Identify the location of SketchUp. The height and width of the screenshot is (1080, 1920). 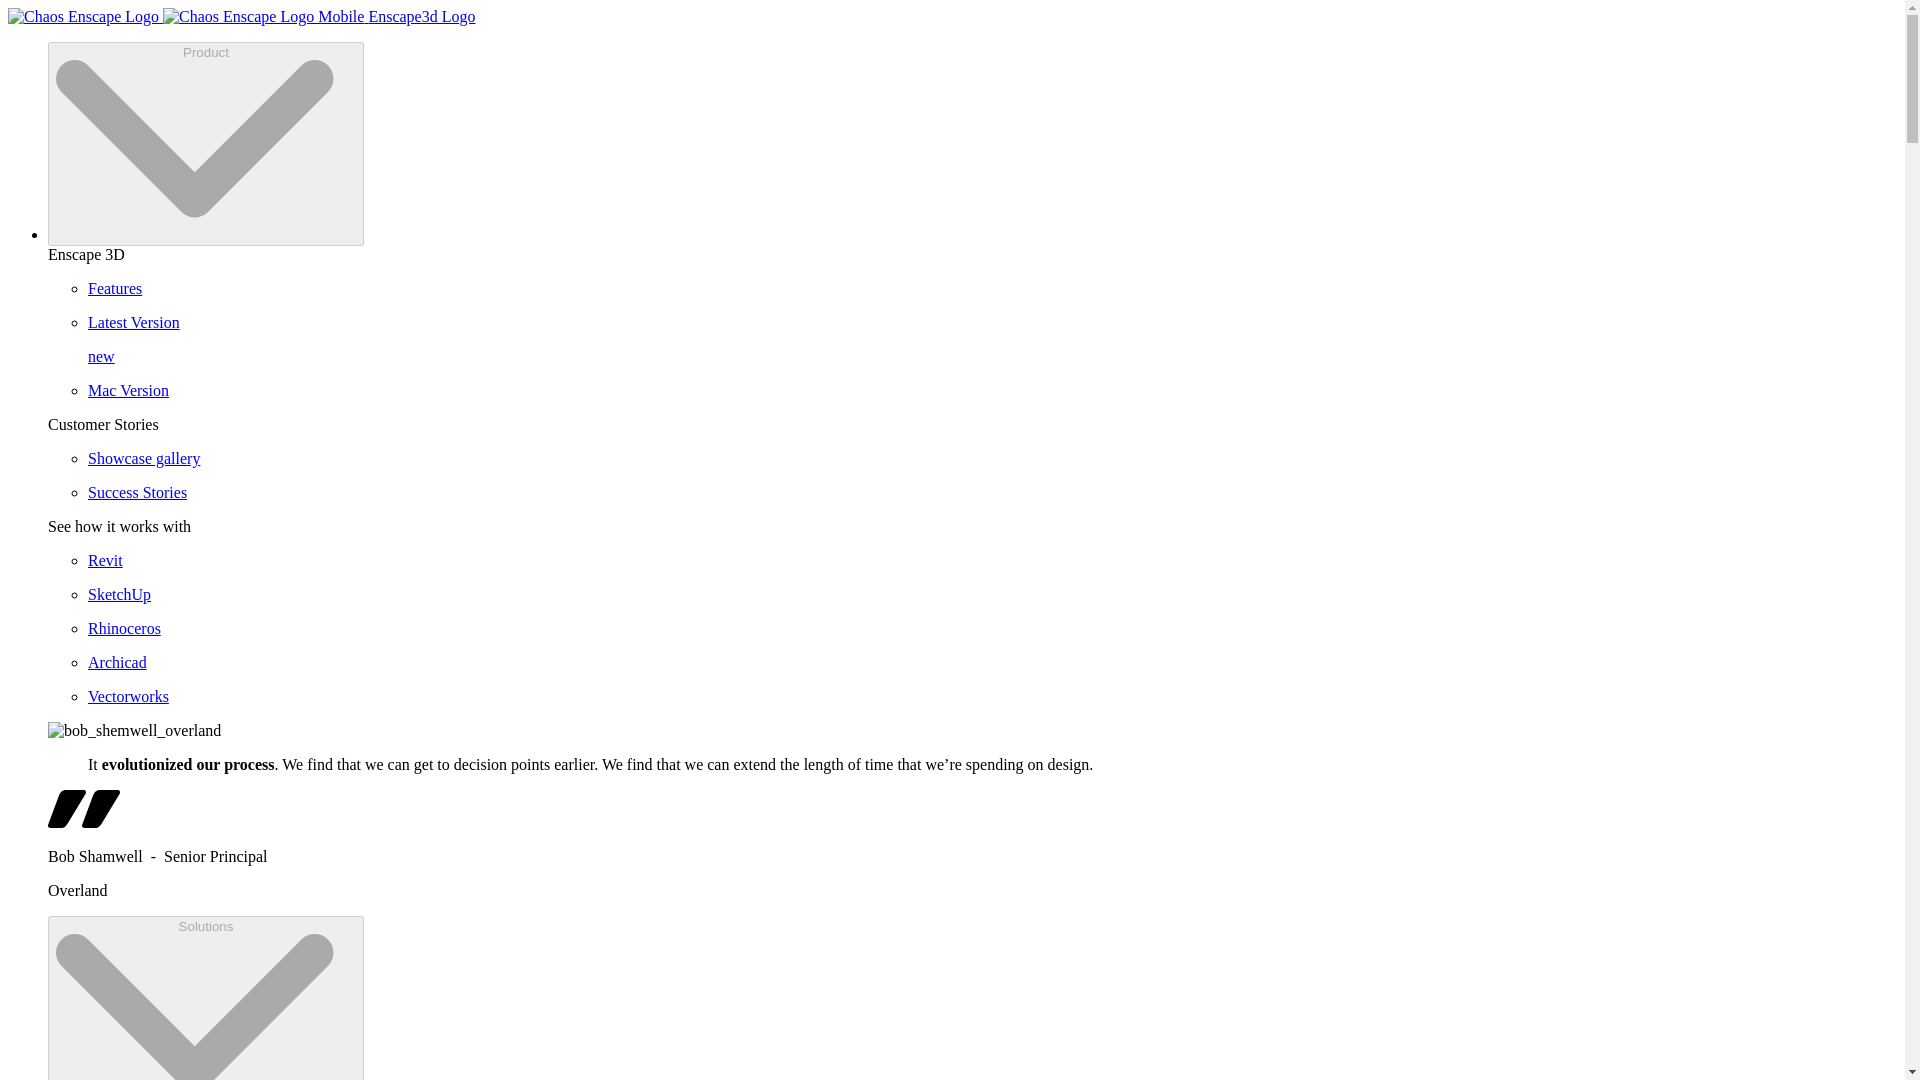
(610, 594).